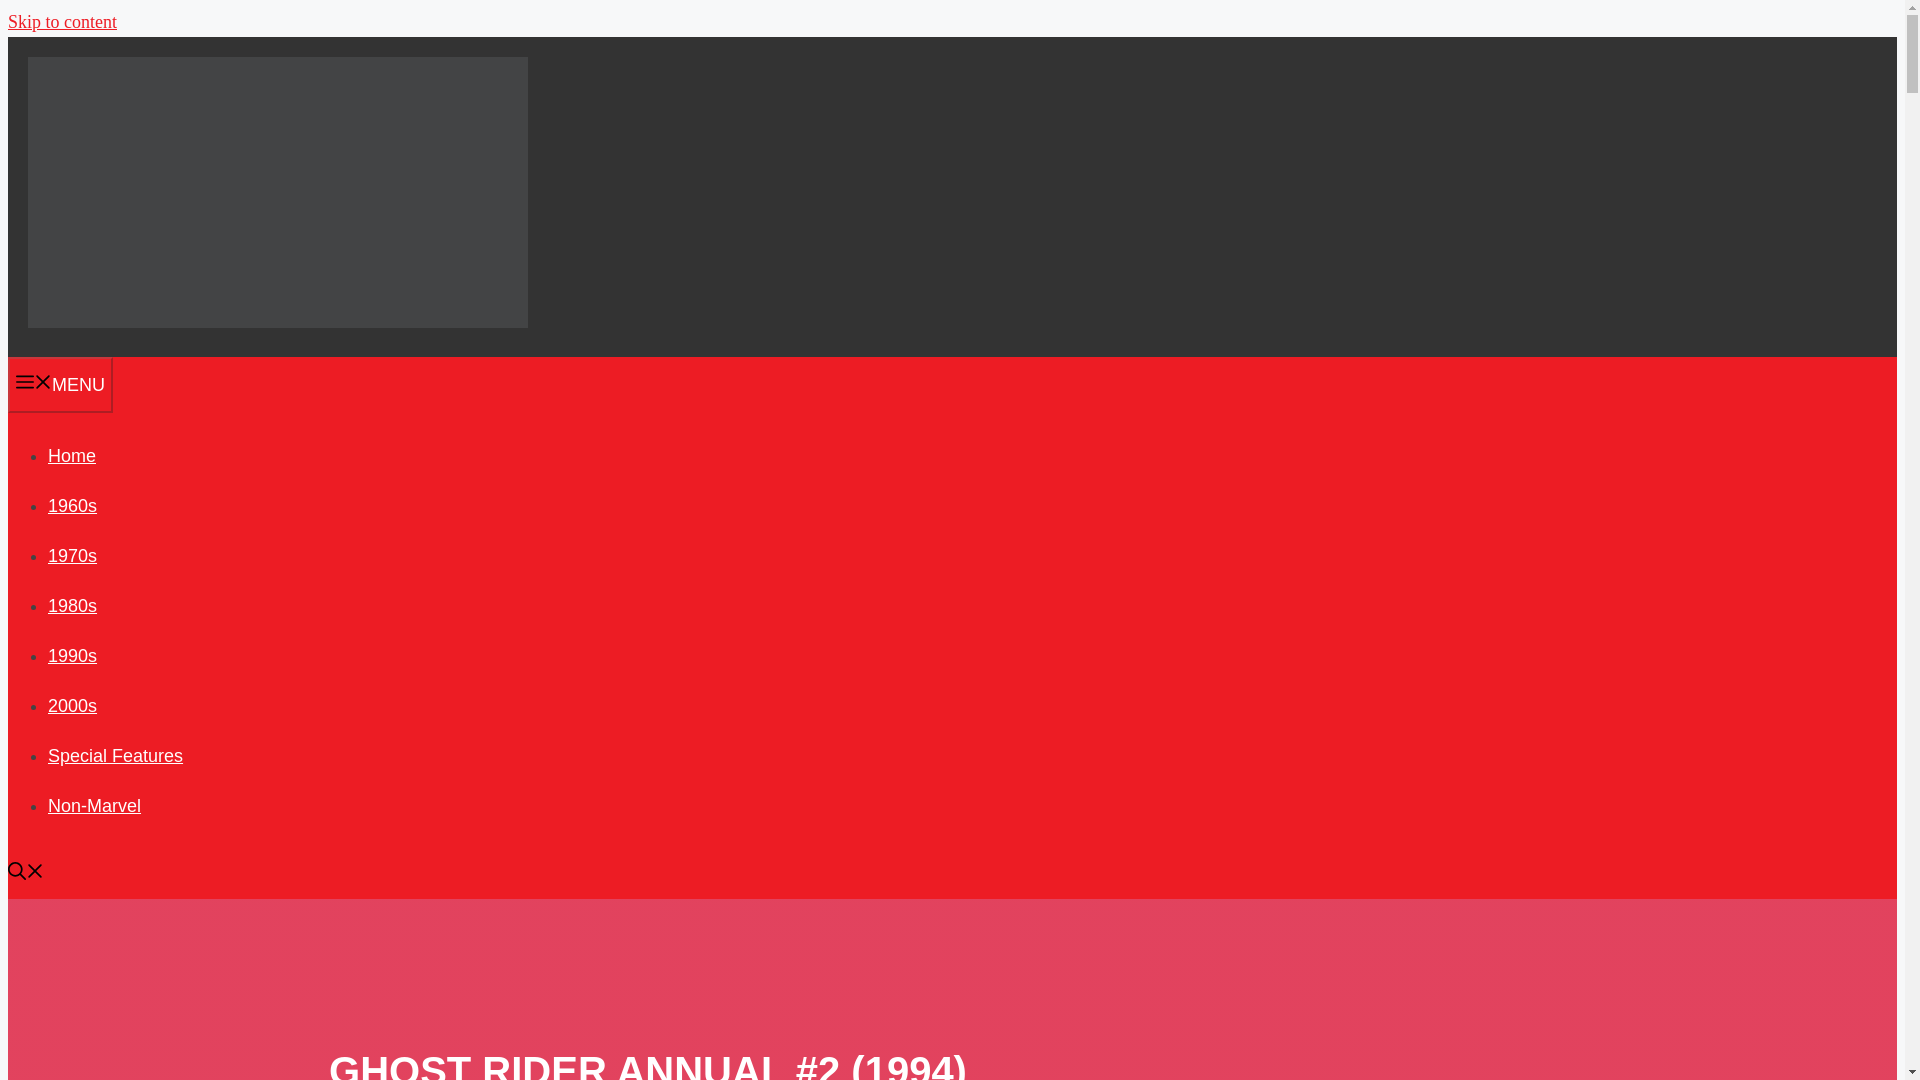 The height and width of the screenshot is (1080, 1920). What do you see at coordinates (94, 806) in the screenshot?
I see `Non-Marvel` at bounding box center [94, 806].